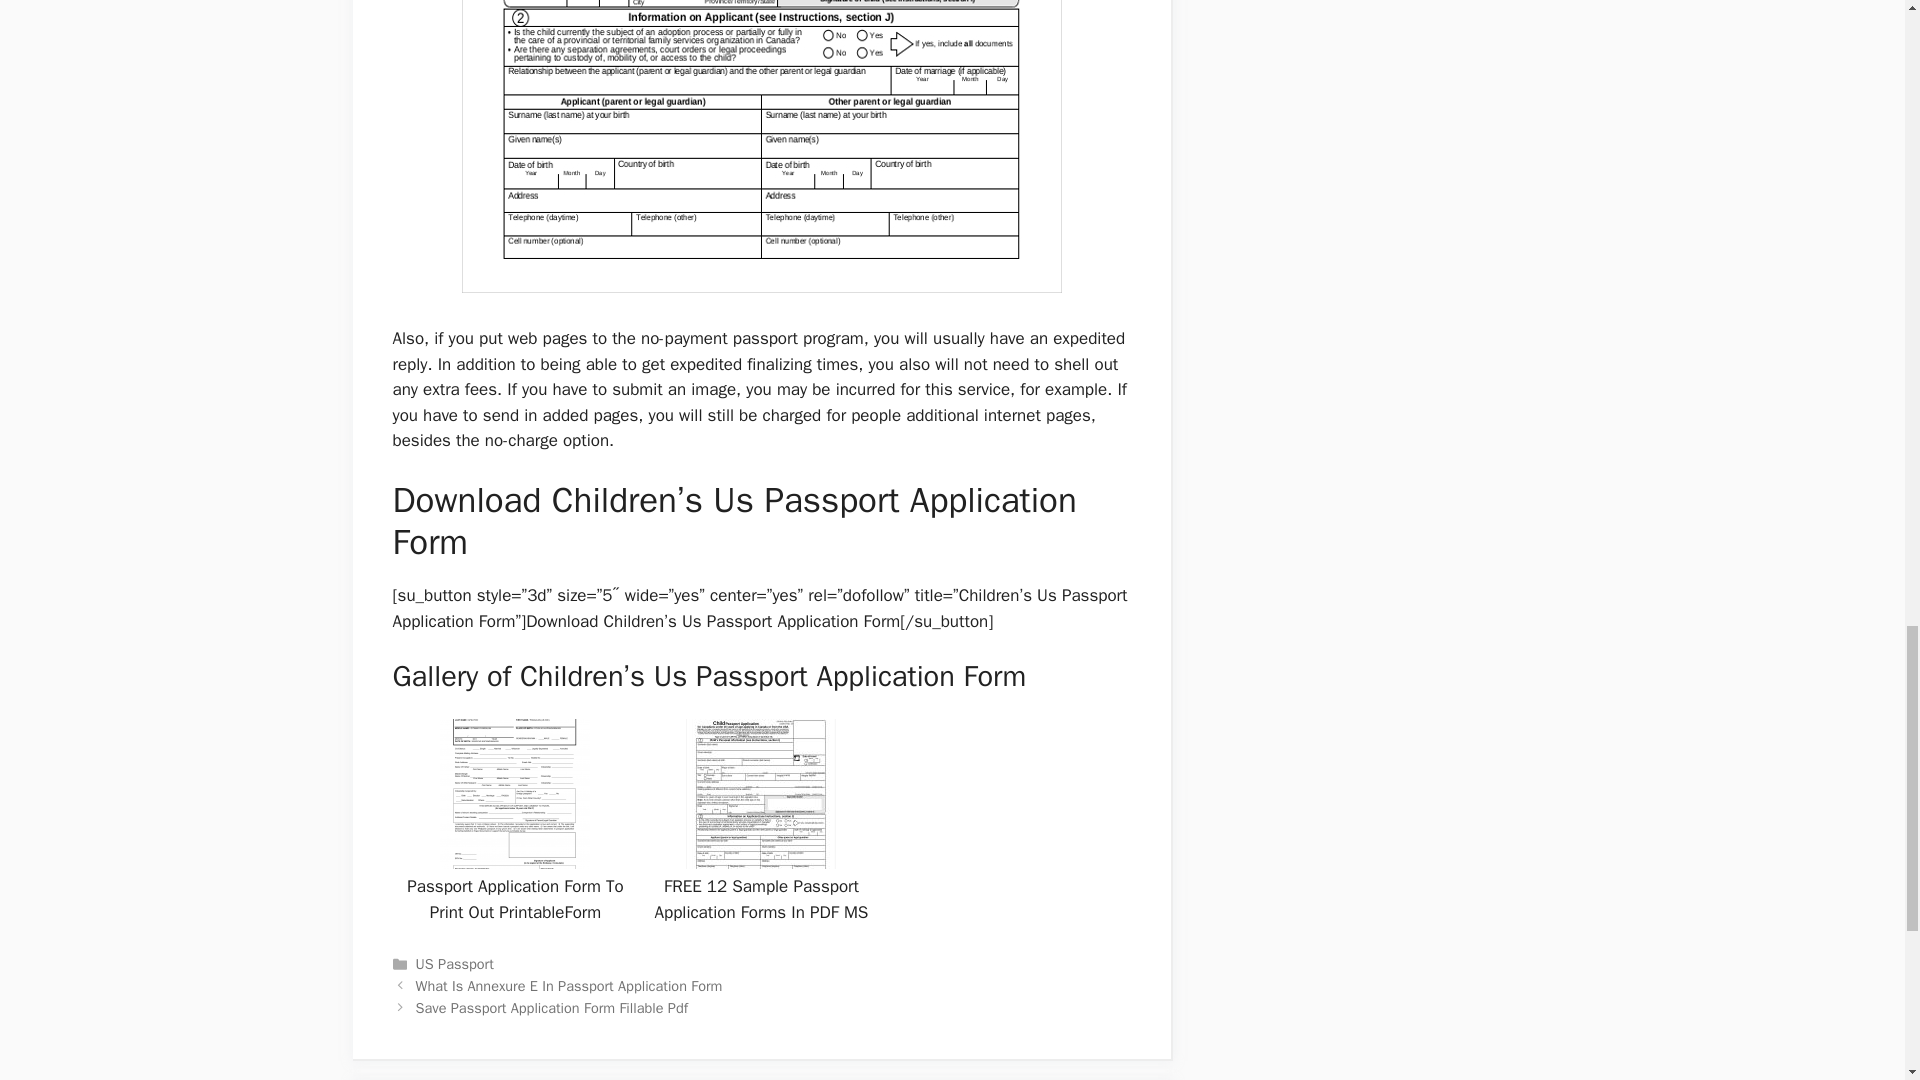  Describe the element at coordinates (552, 1008) in the screenshot. I see `Next` at that location.